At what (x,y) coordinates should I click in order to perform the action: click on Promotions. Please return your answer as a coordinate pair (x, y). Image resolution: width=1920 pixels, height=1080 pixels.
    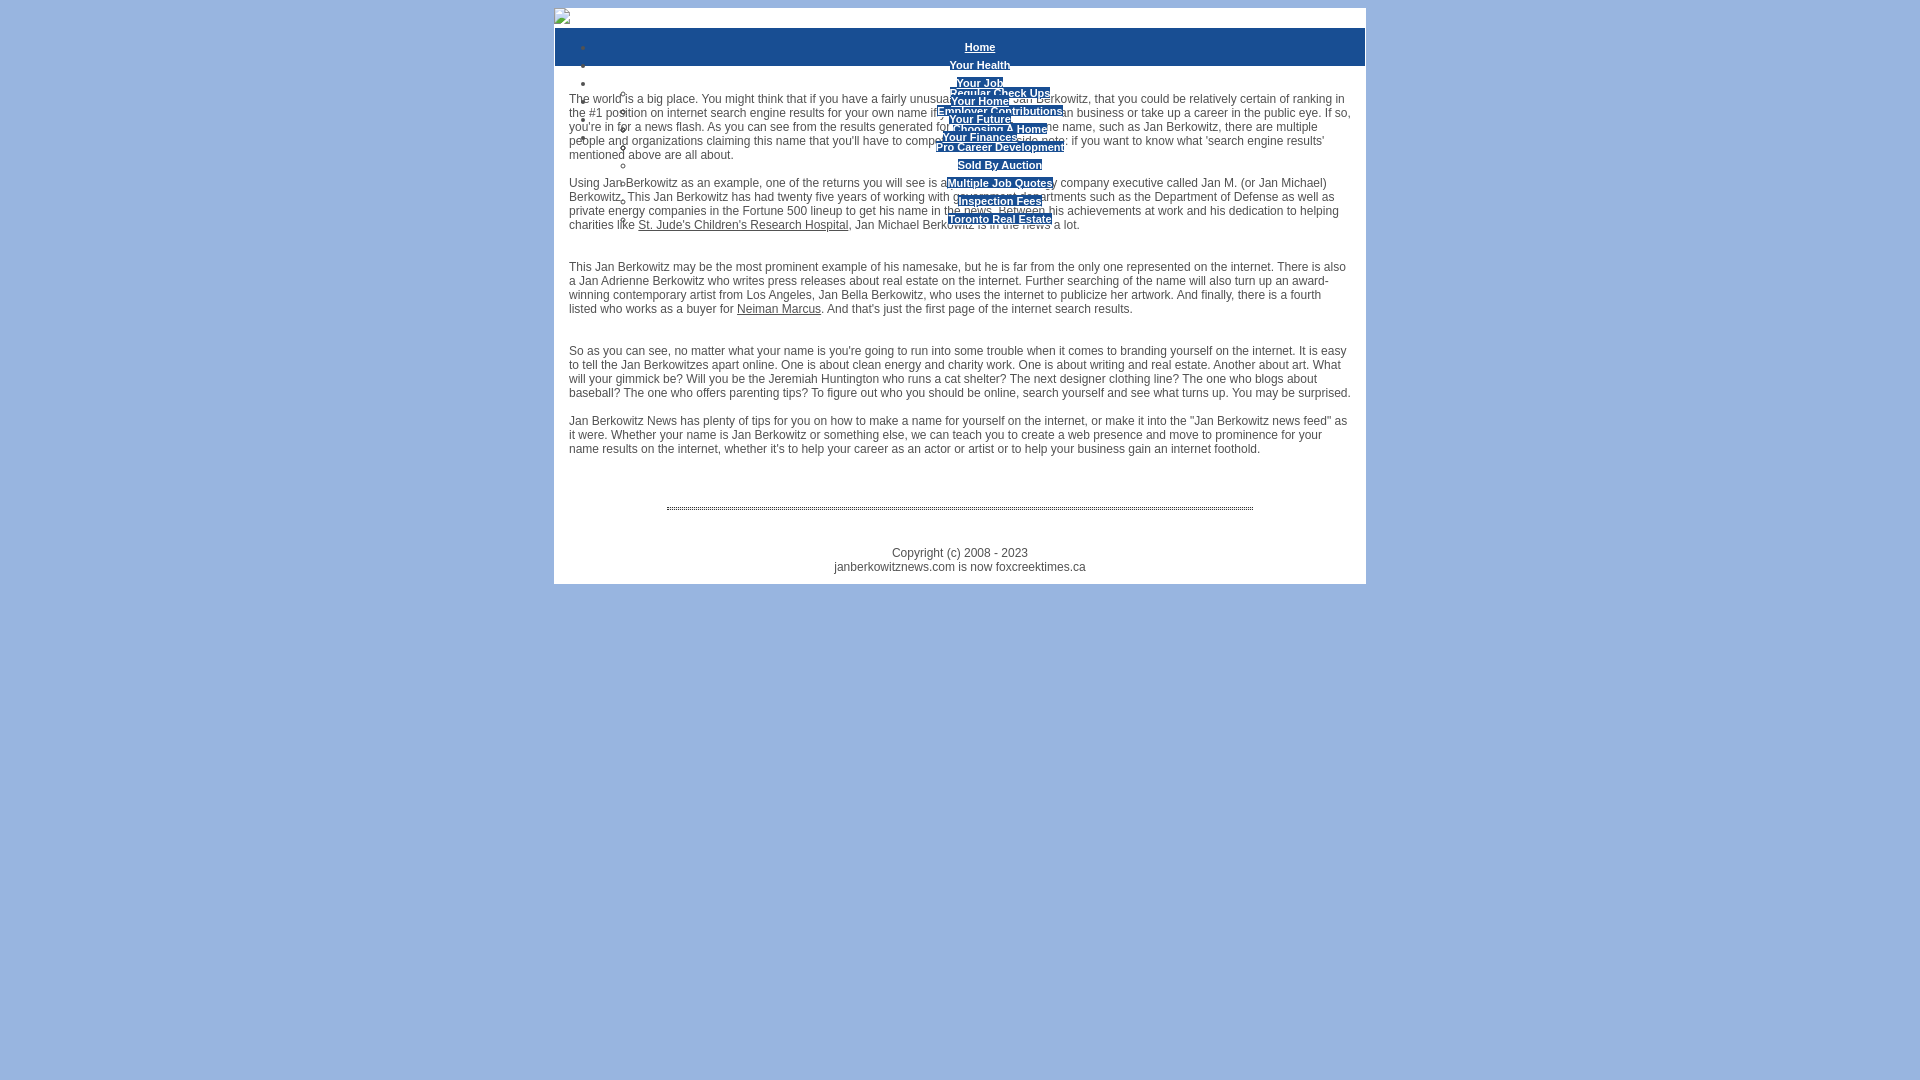
    Looking at the image, I should click on (999, 129).